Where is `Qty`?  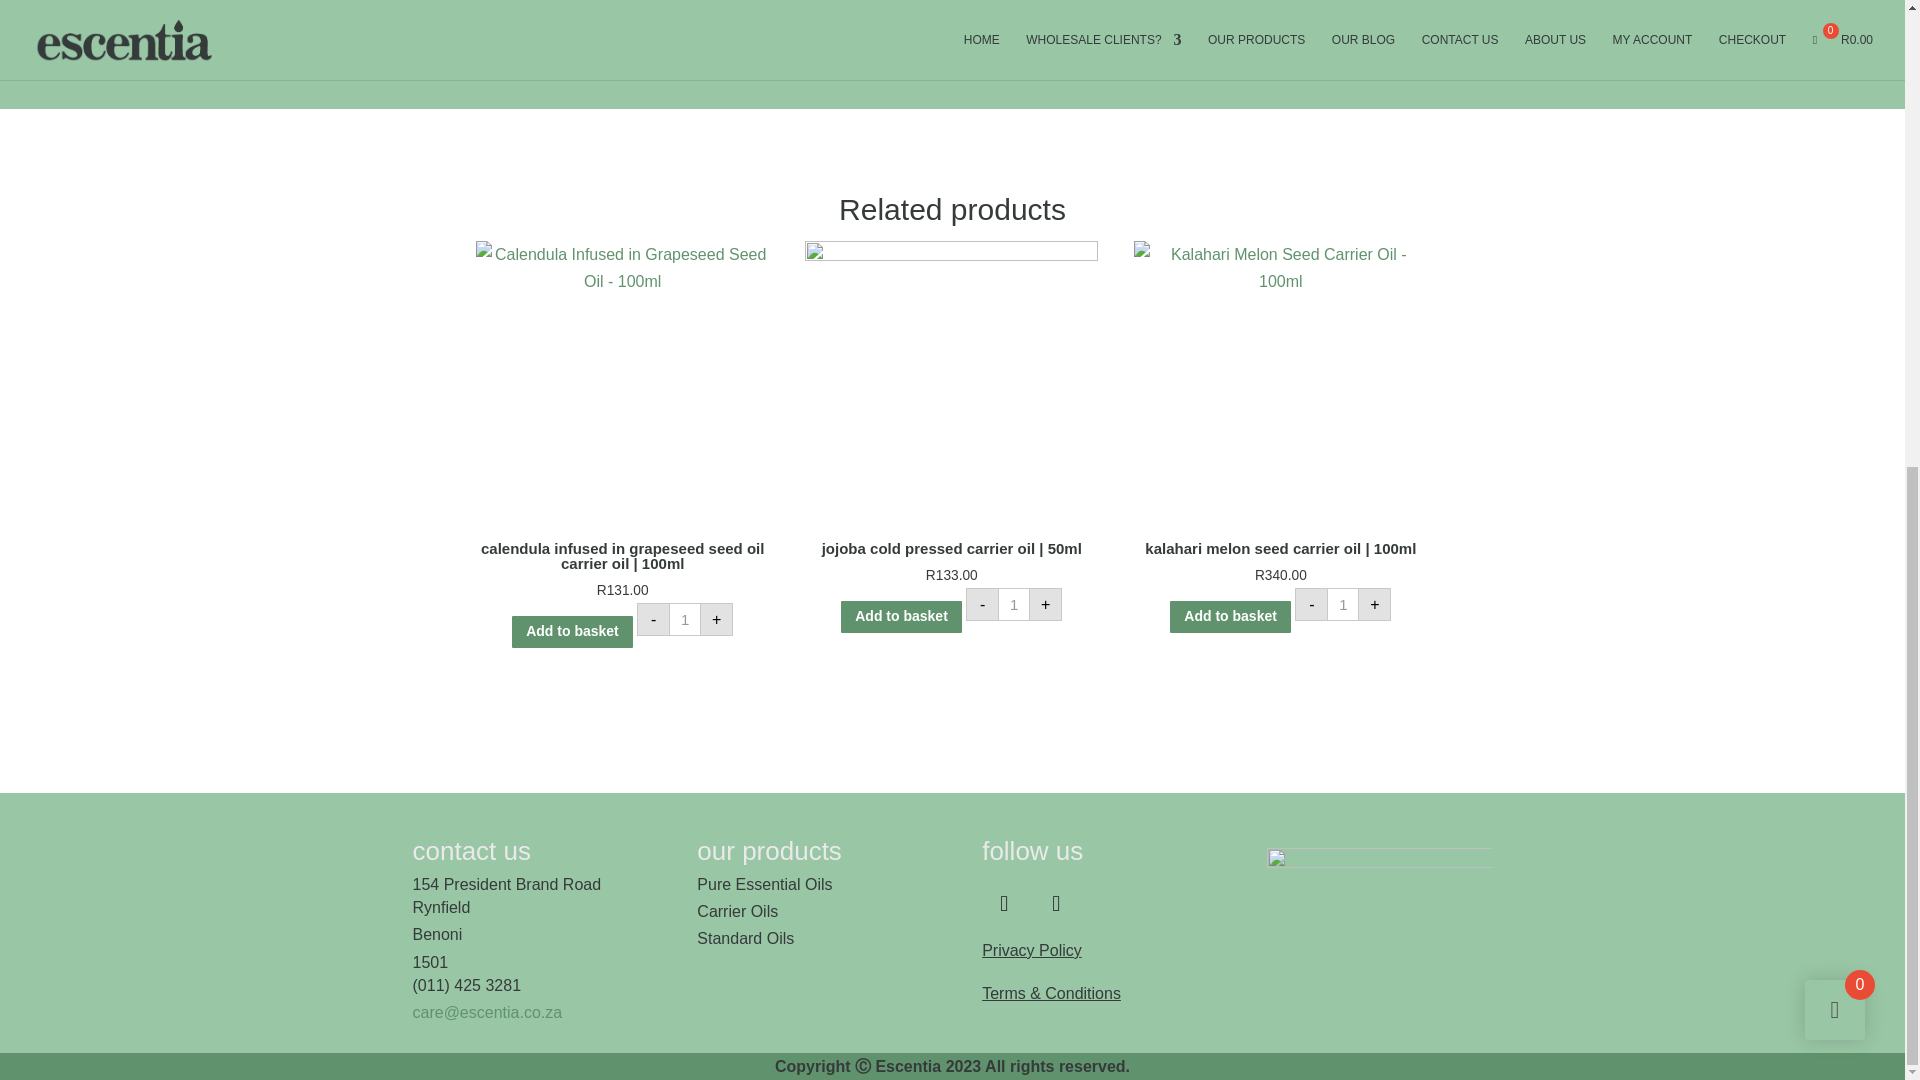
Qty is located at coordinates (1342, 604).